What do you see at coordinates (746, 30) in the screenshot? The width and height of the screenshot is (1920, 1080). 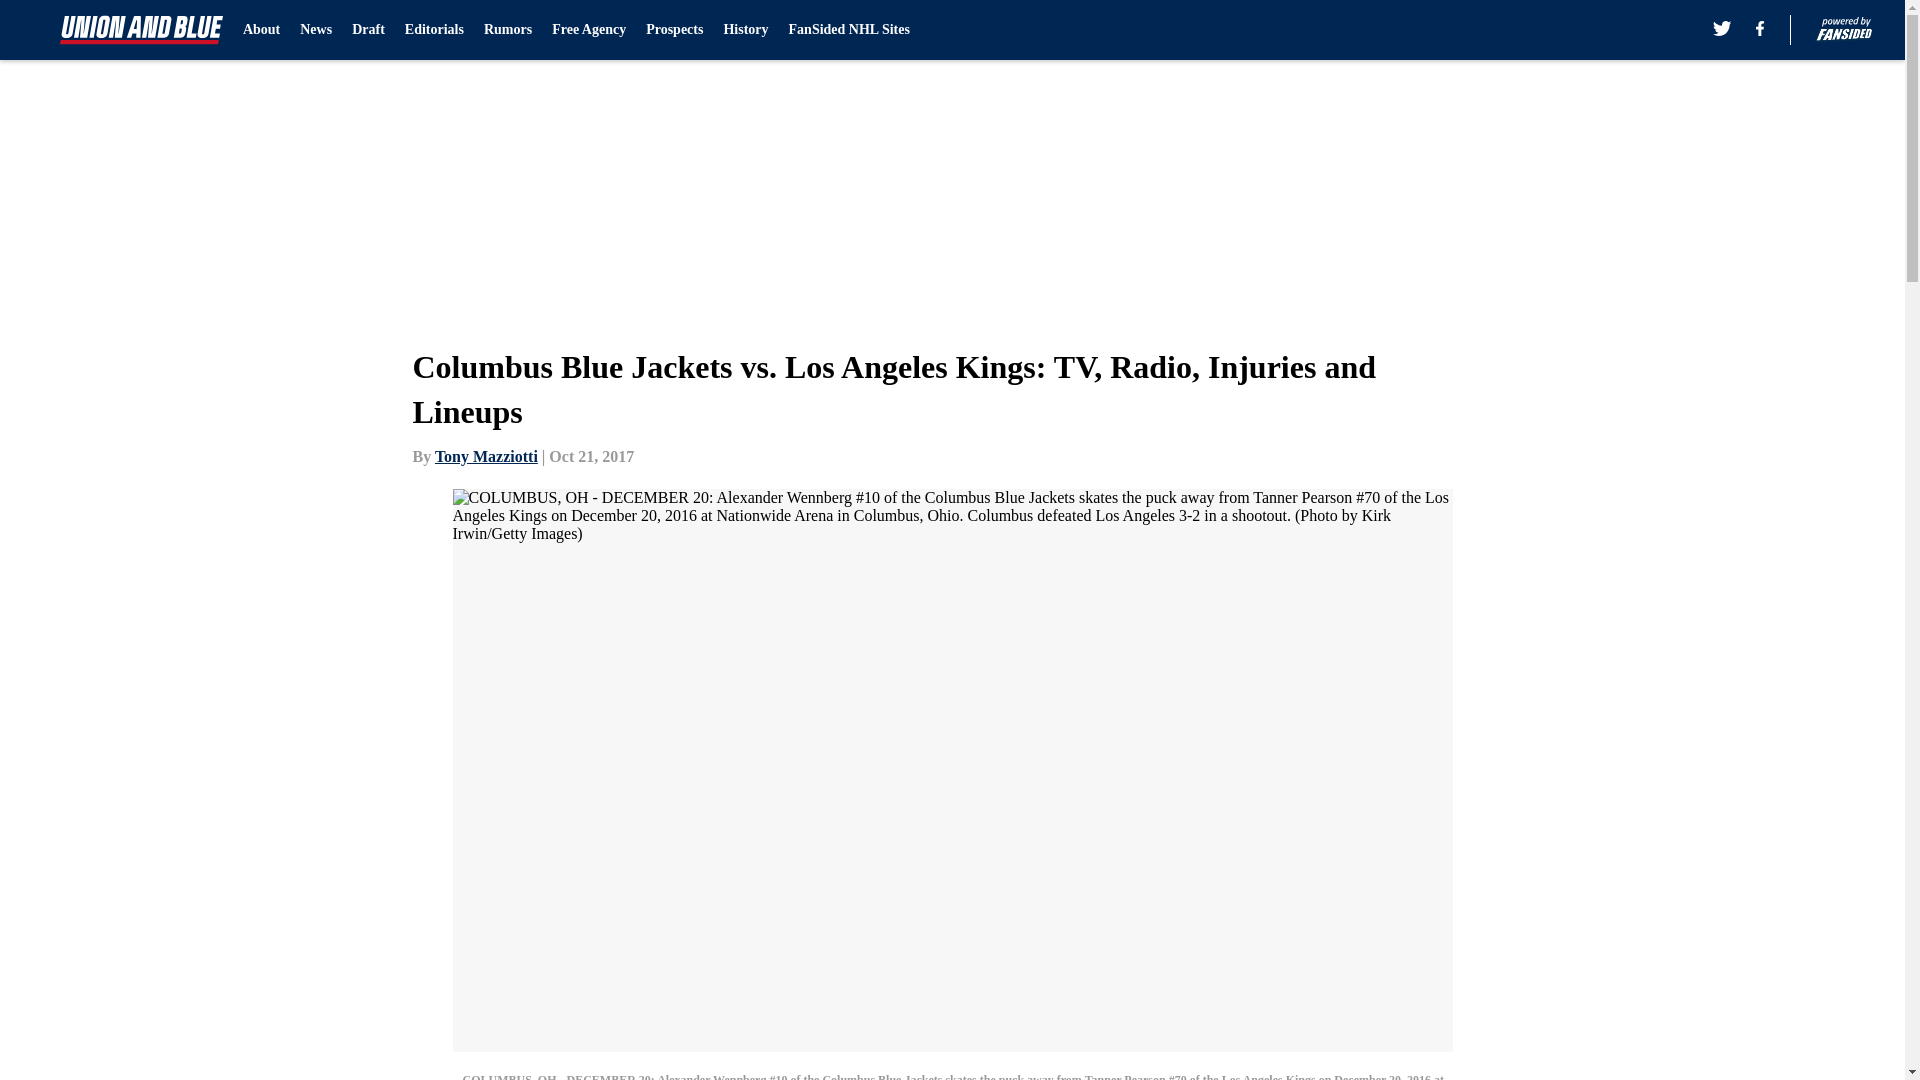 I see `History` at bounding box center [746, 30].